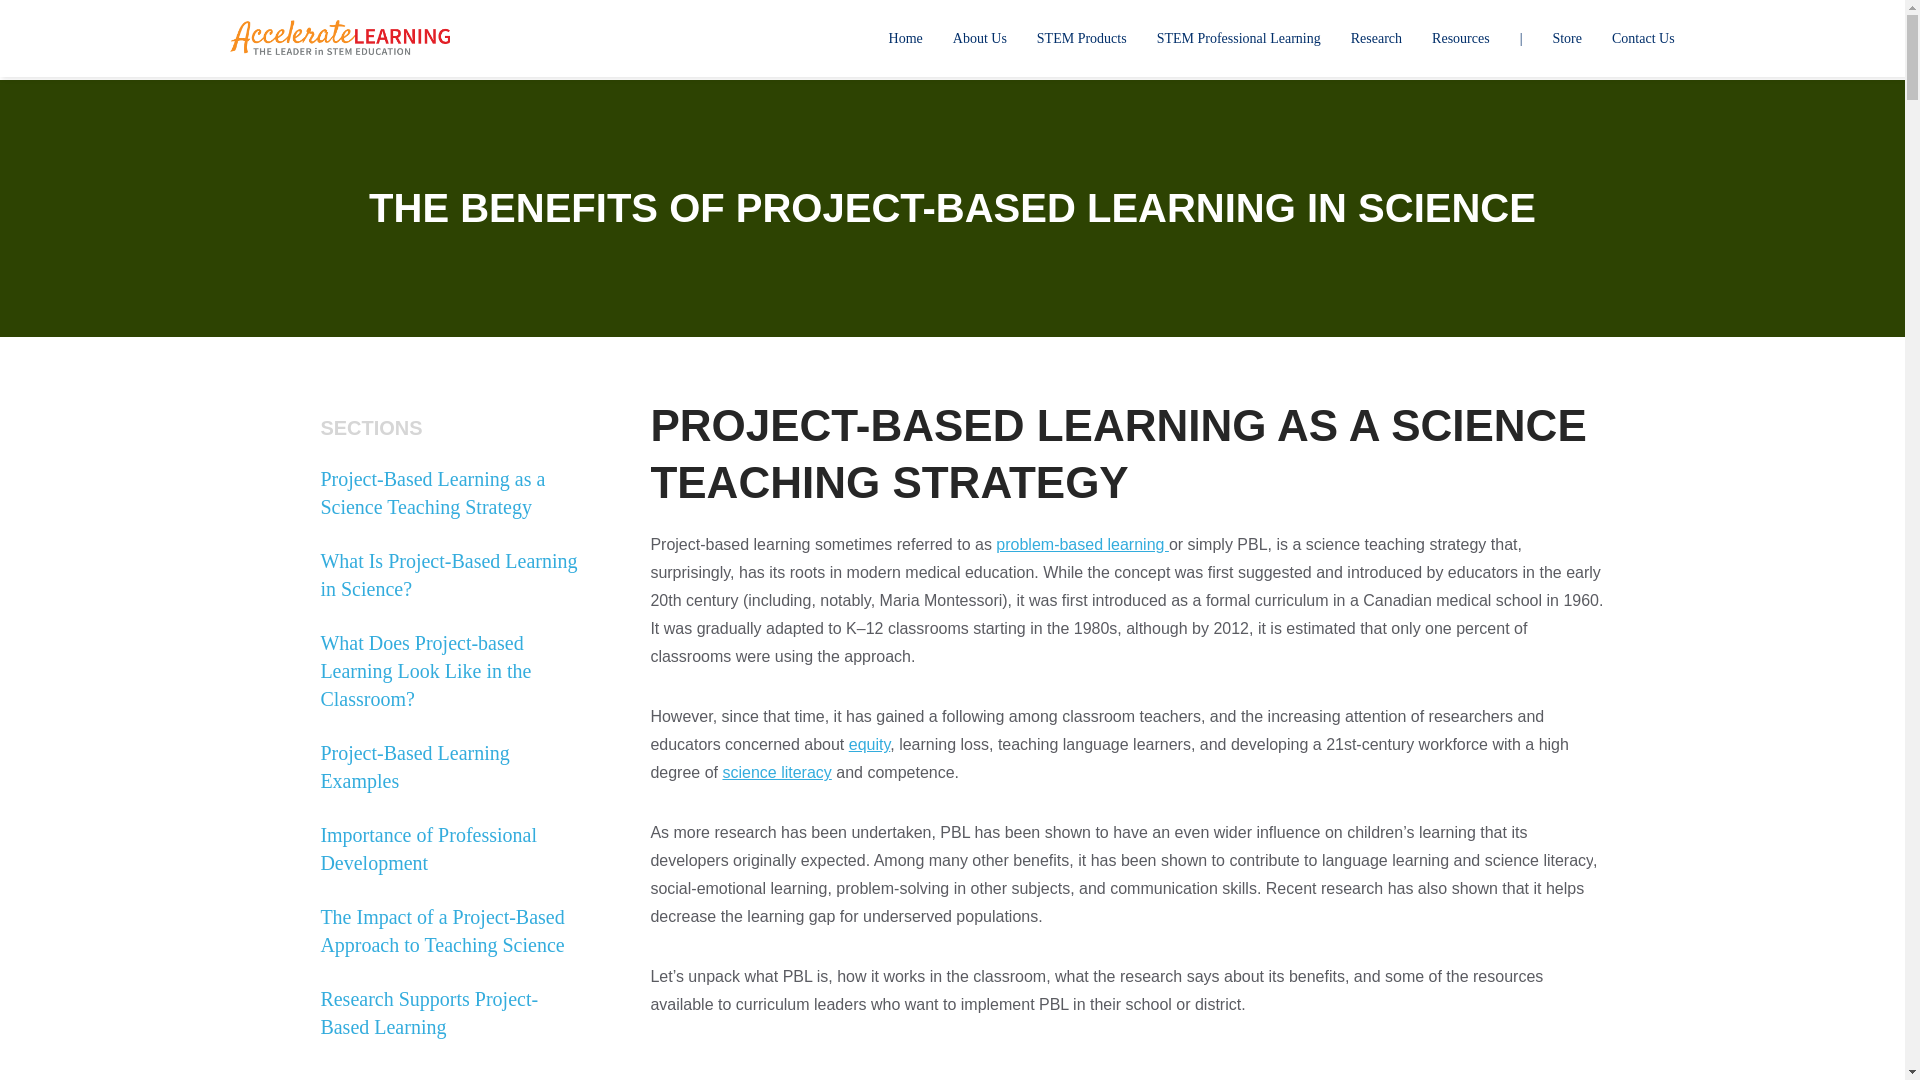 The width and height of the screenshot is (1920, 1080). I want to click on Project-Based Learning as a Science Teaching Strategy, so click(450, 492).